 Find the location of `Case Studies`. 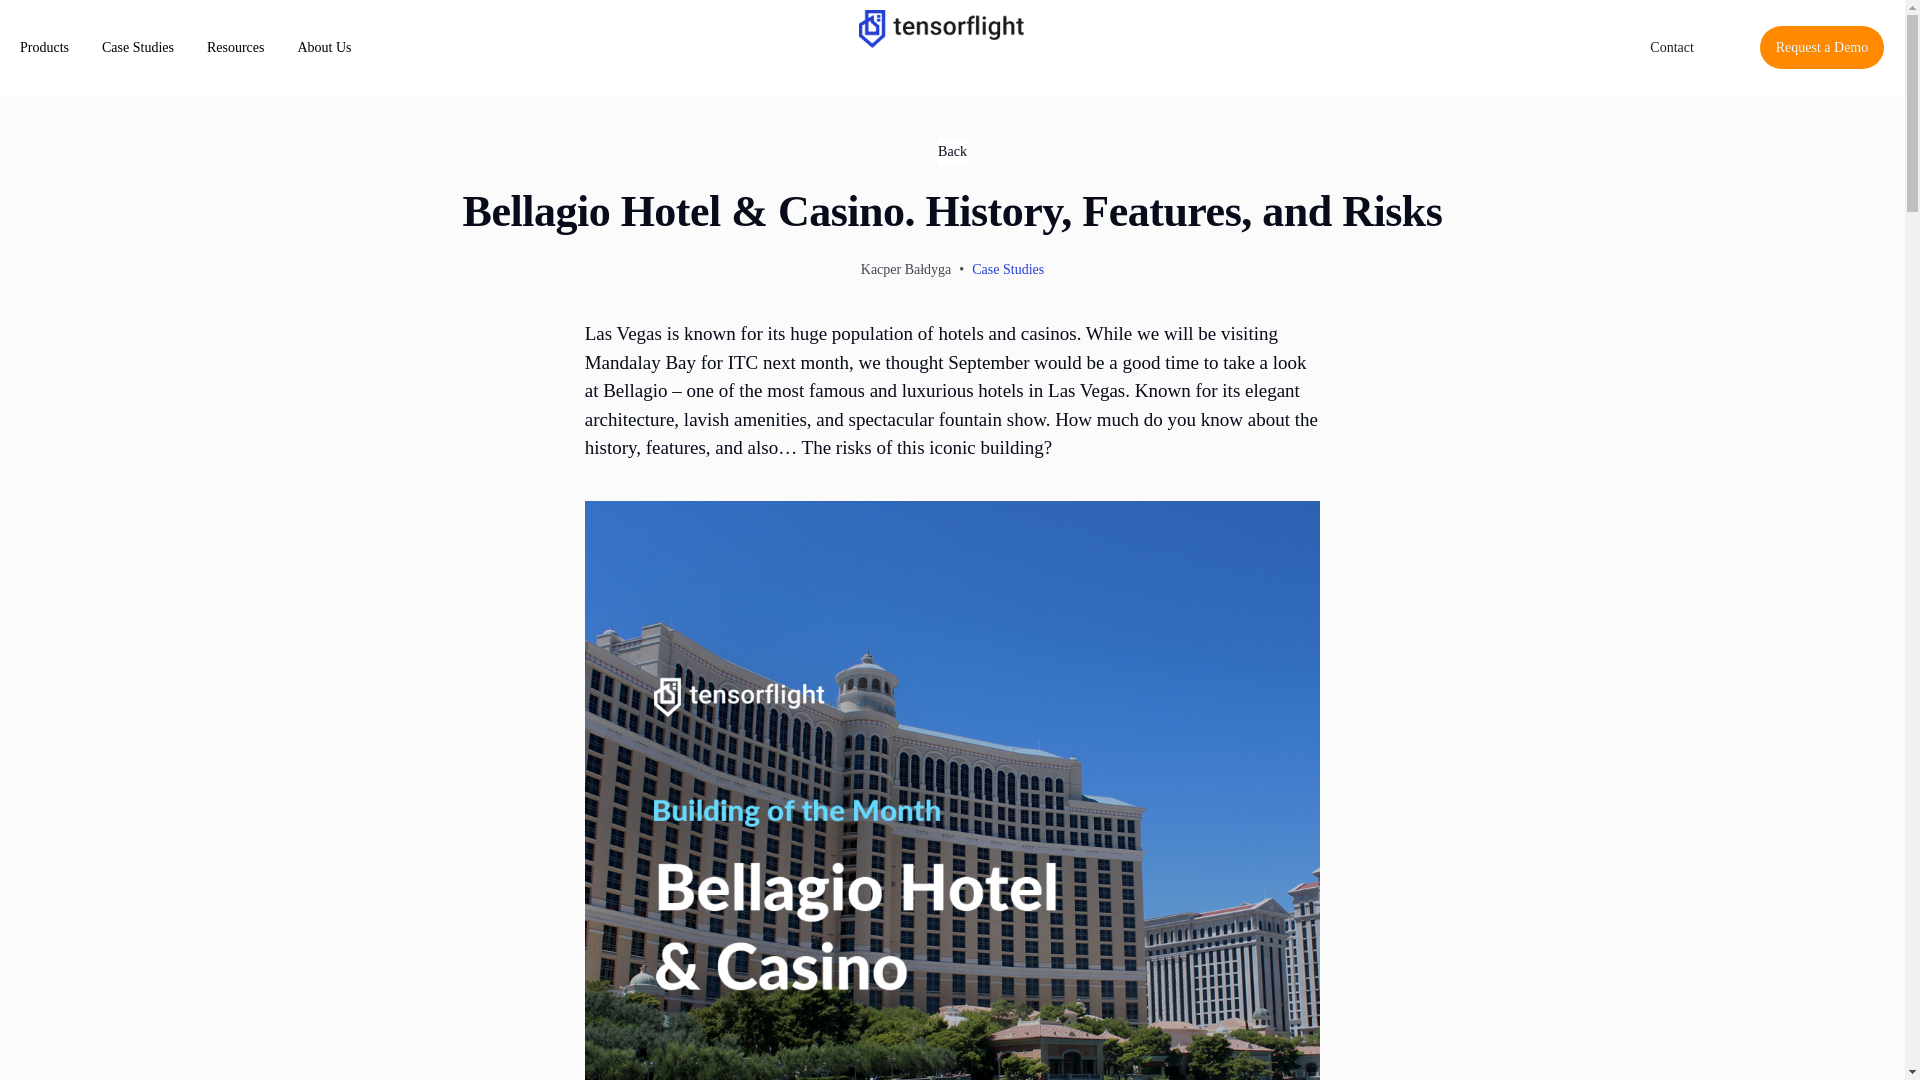

Case Studies is located at coordinates (1008, 269).